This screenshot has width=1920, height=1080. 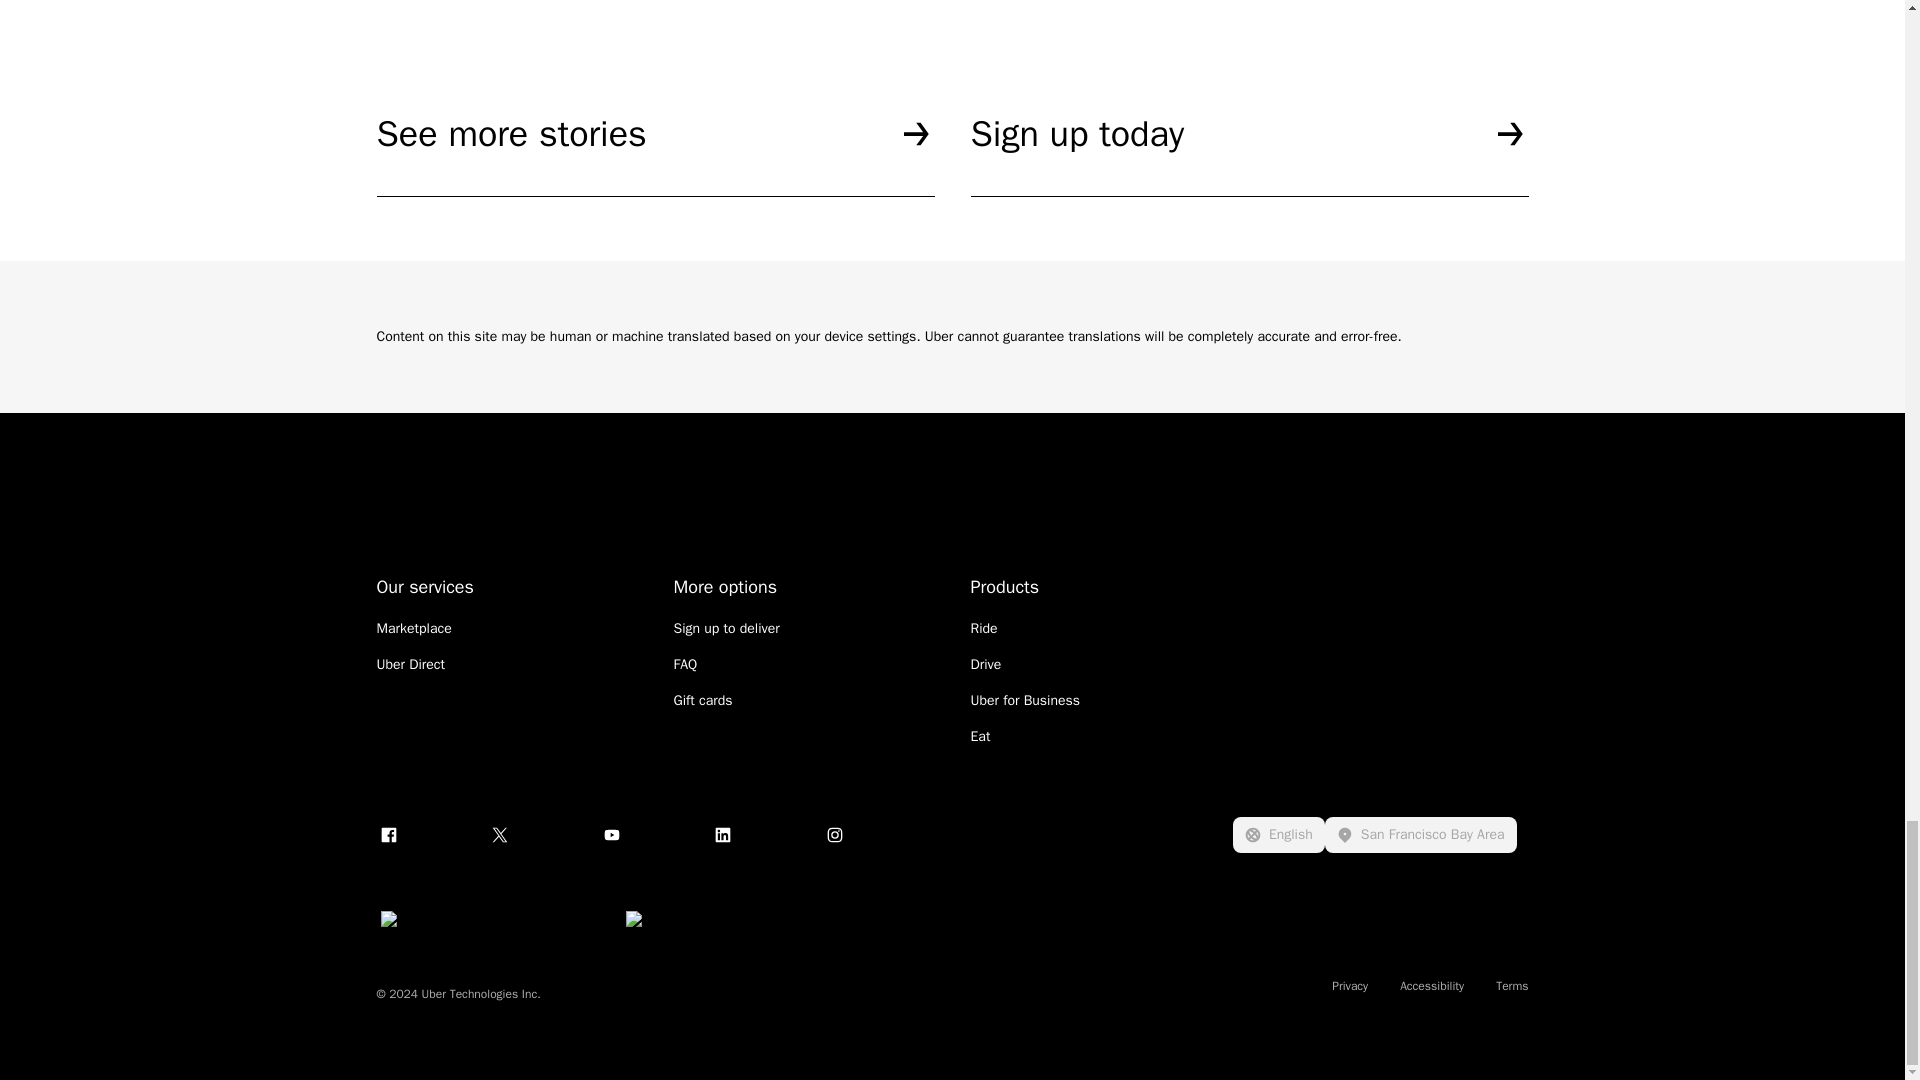 What do you see at coordinates (984, 664) in the screenshot?
I see `Drive` at bounding box center [984, 664].